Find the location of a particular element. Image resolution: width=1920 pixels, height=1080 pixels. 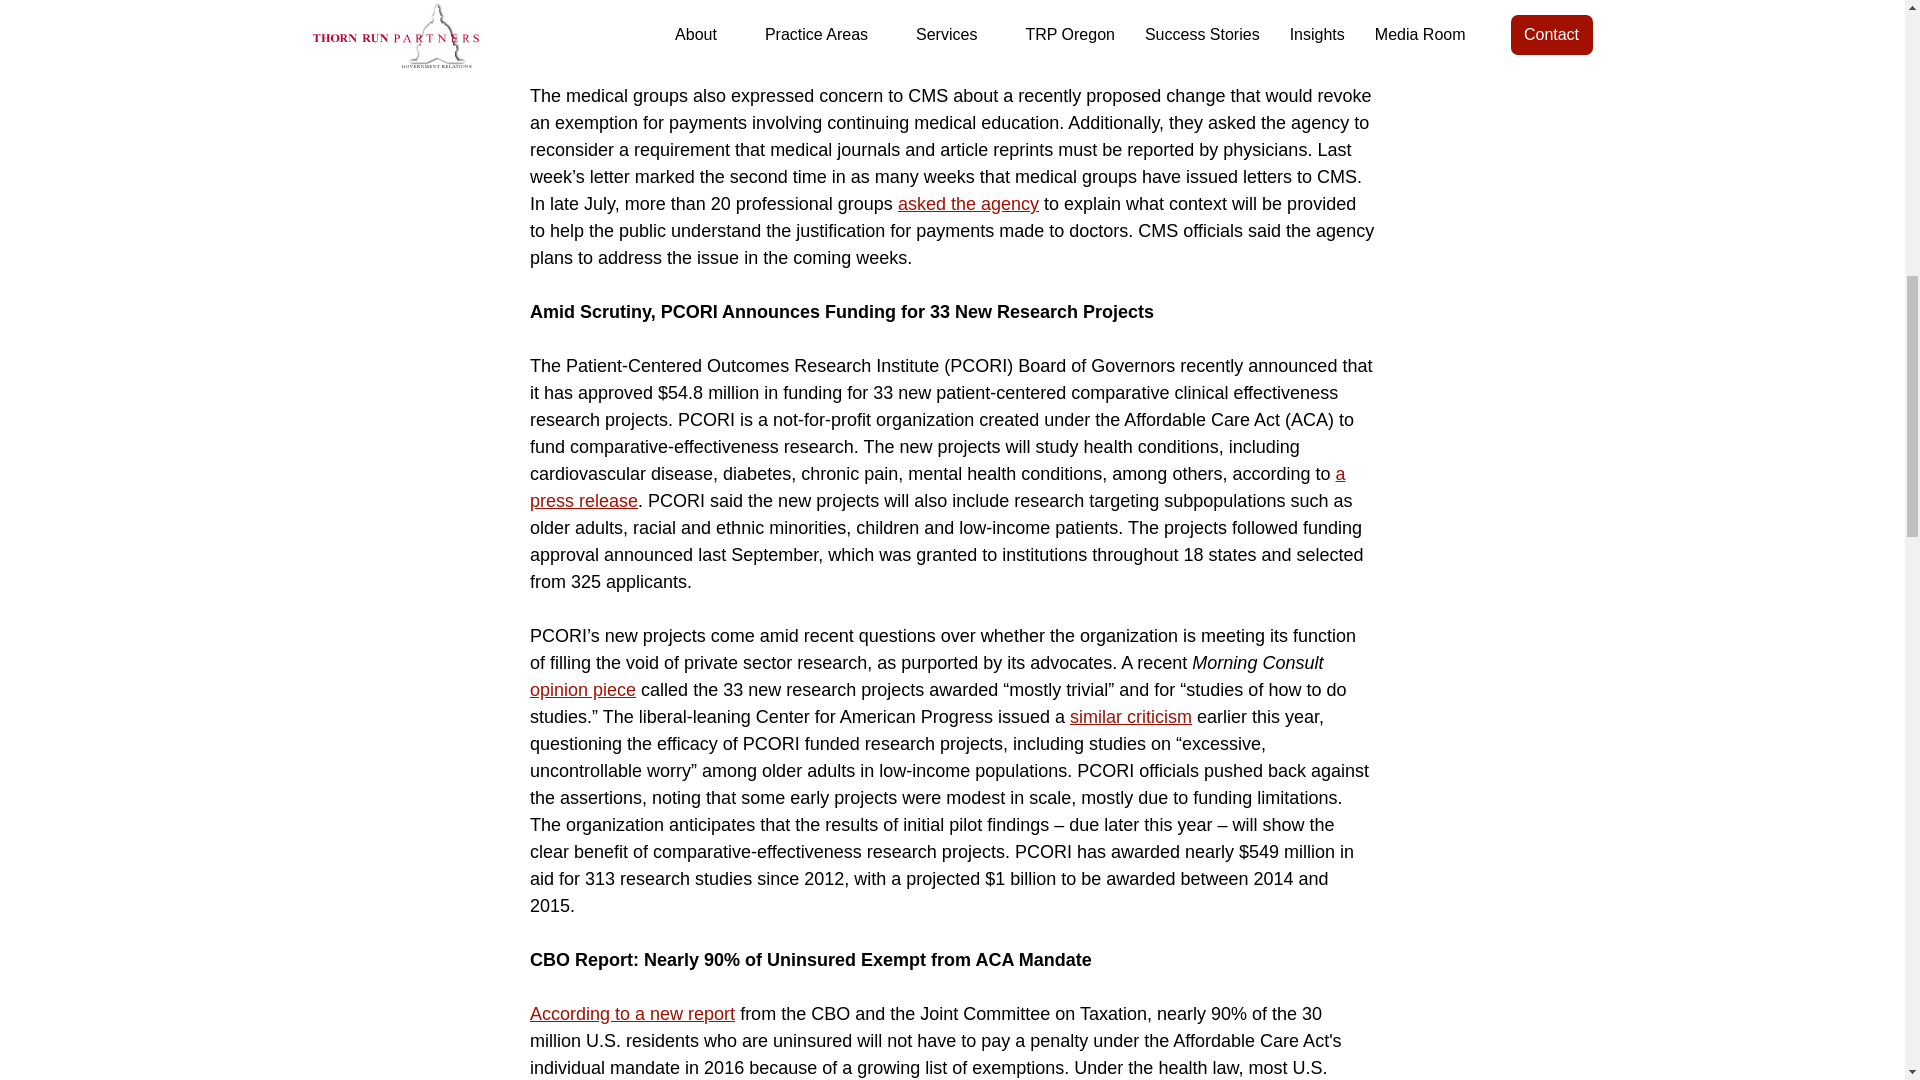

opinion piece is located at coordinates (582, 690).